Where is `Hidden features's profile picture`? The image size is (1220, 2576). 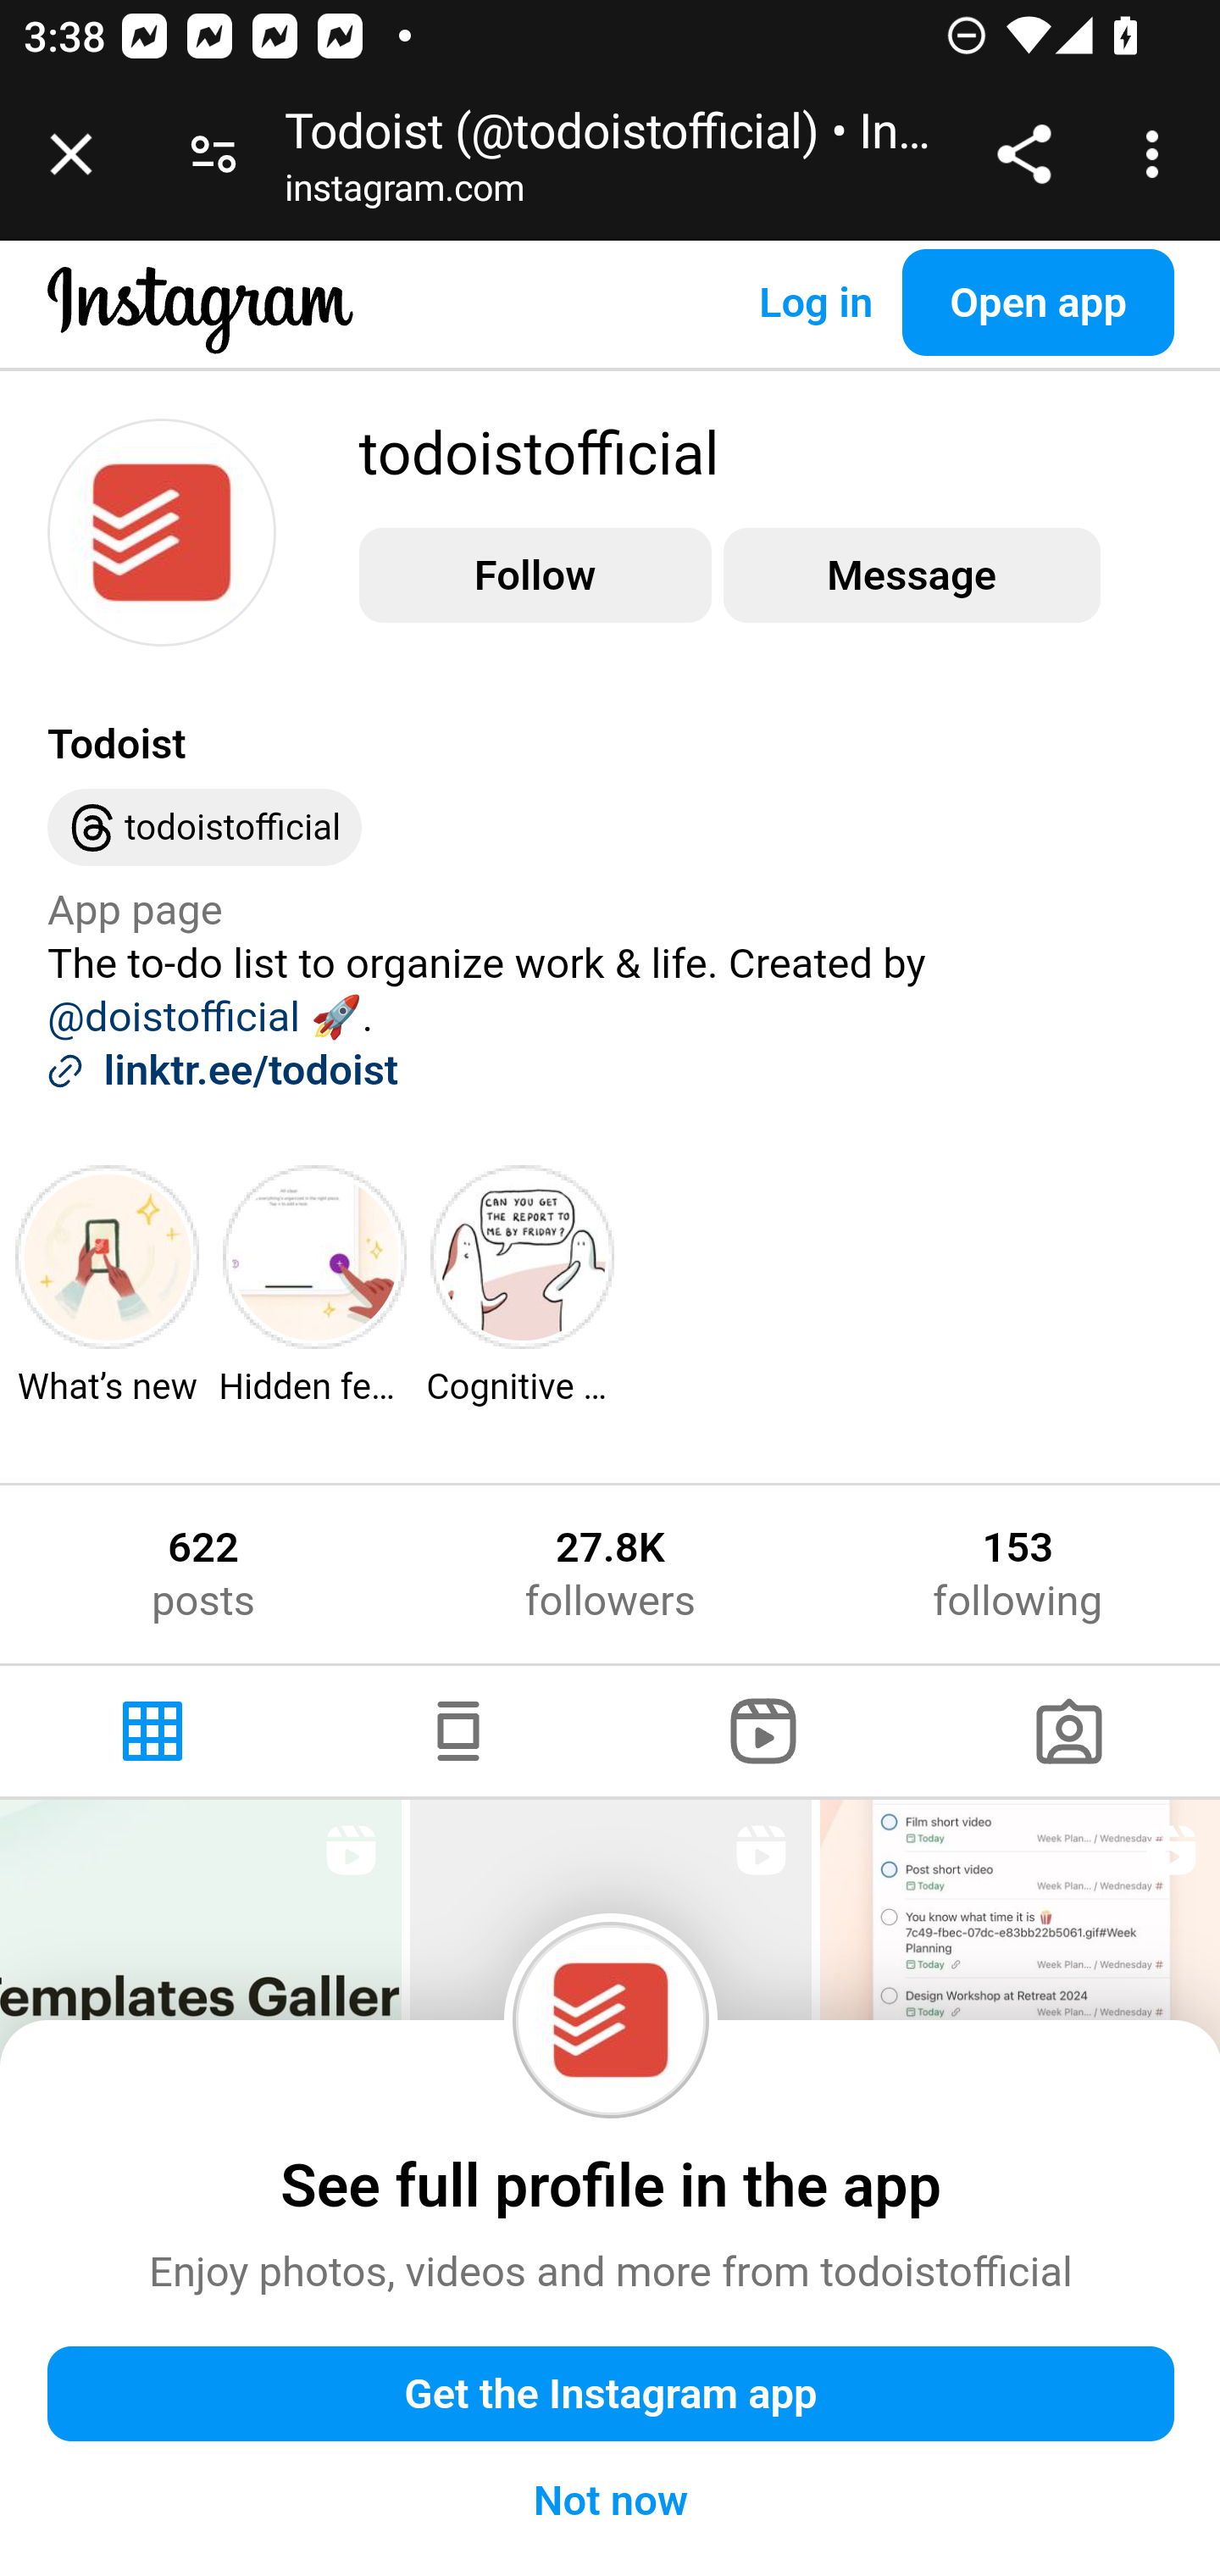
Hidden features's profile picture is located at coordinates (315, 1257).